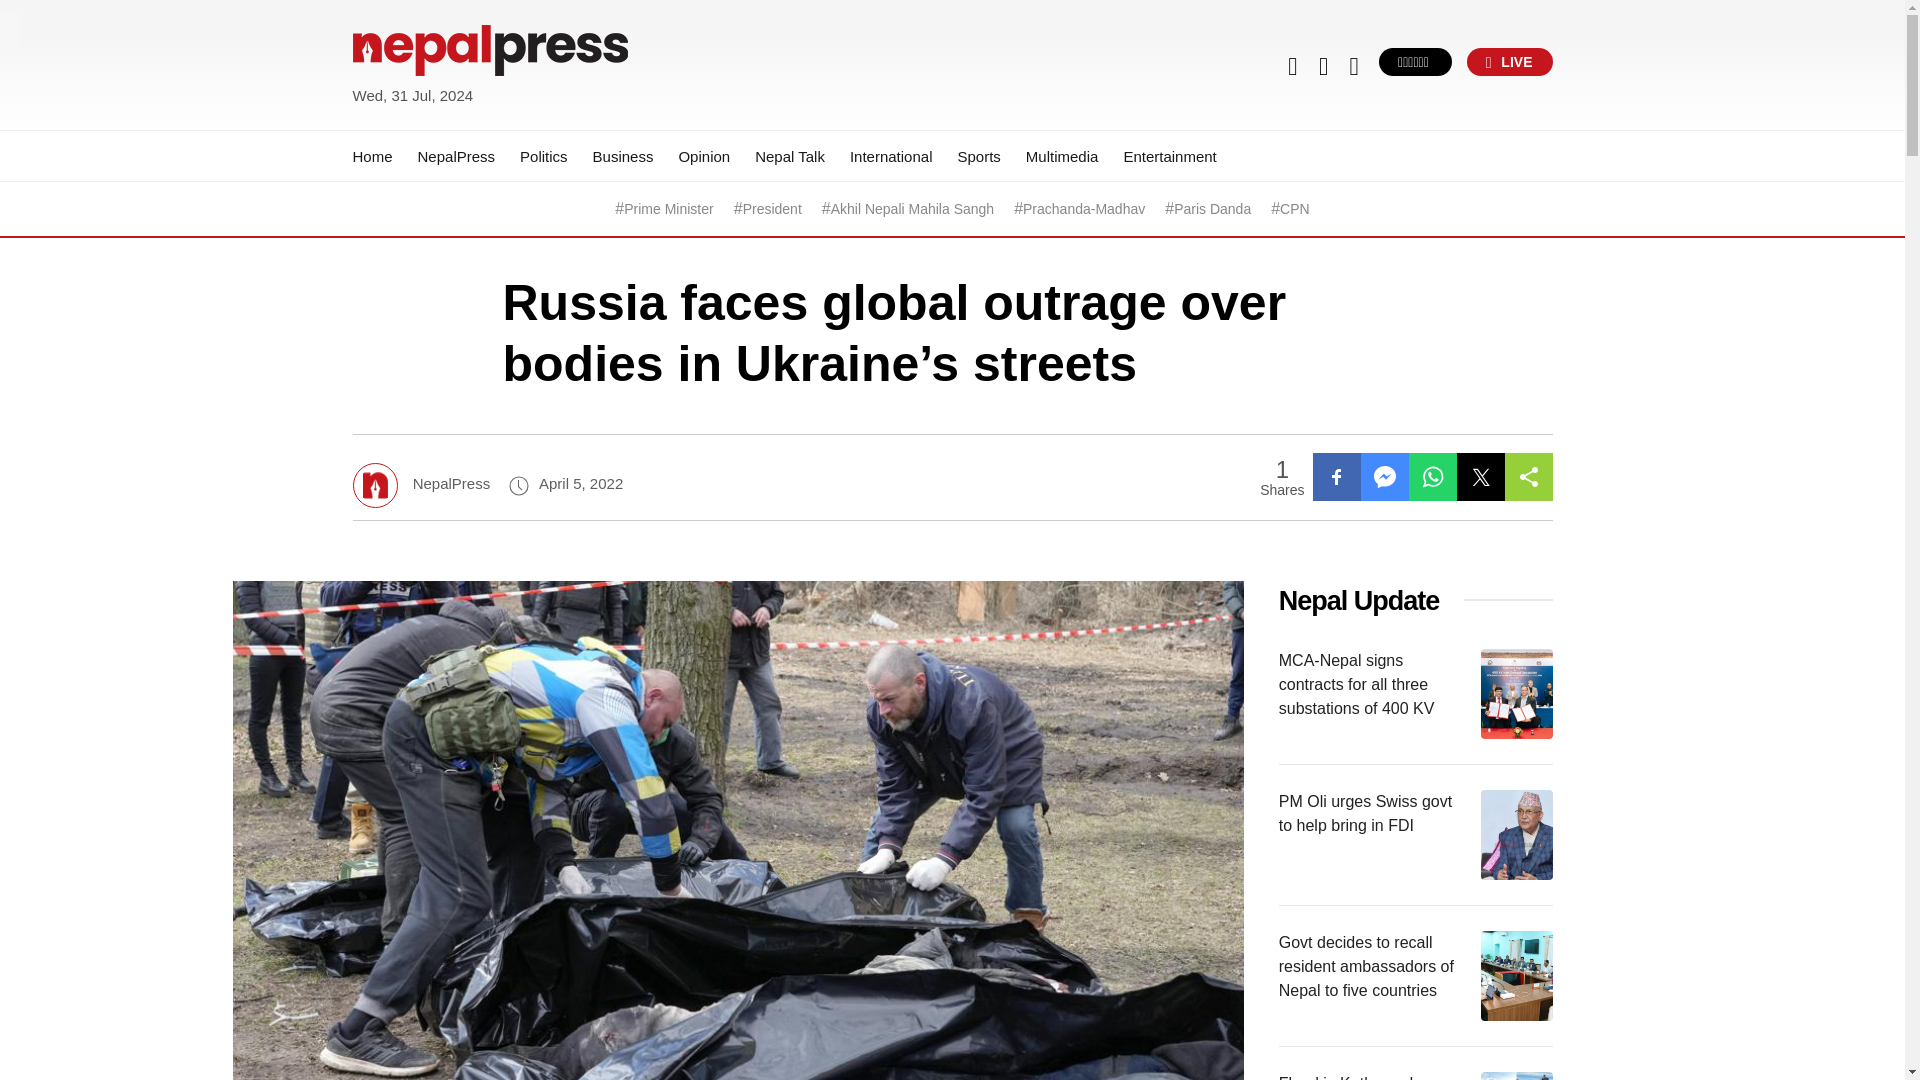  What do you see at coordinates (1212, 209) in the screenshot?
I see `Paris Danda` at bounding box center [1212, 209].